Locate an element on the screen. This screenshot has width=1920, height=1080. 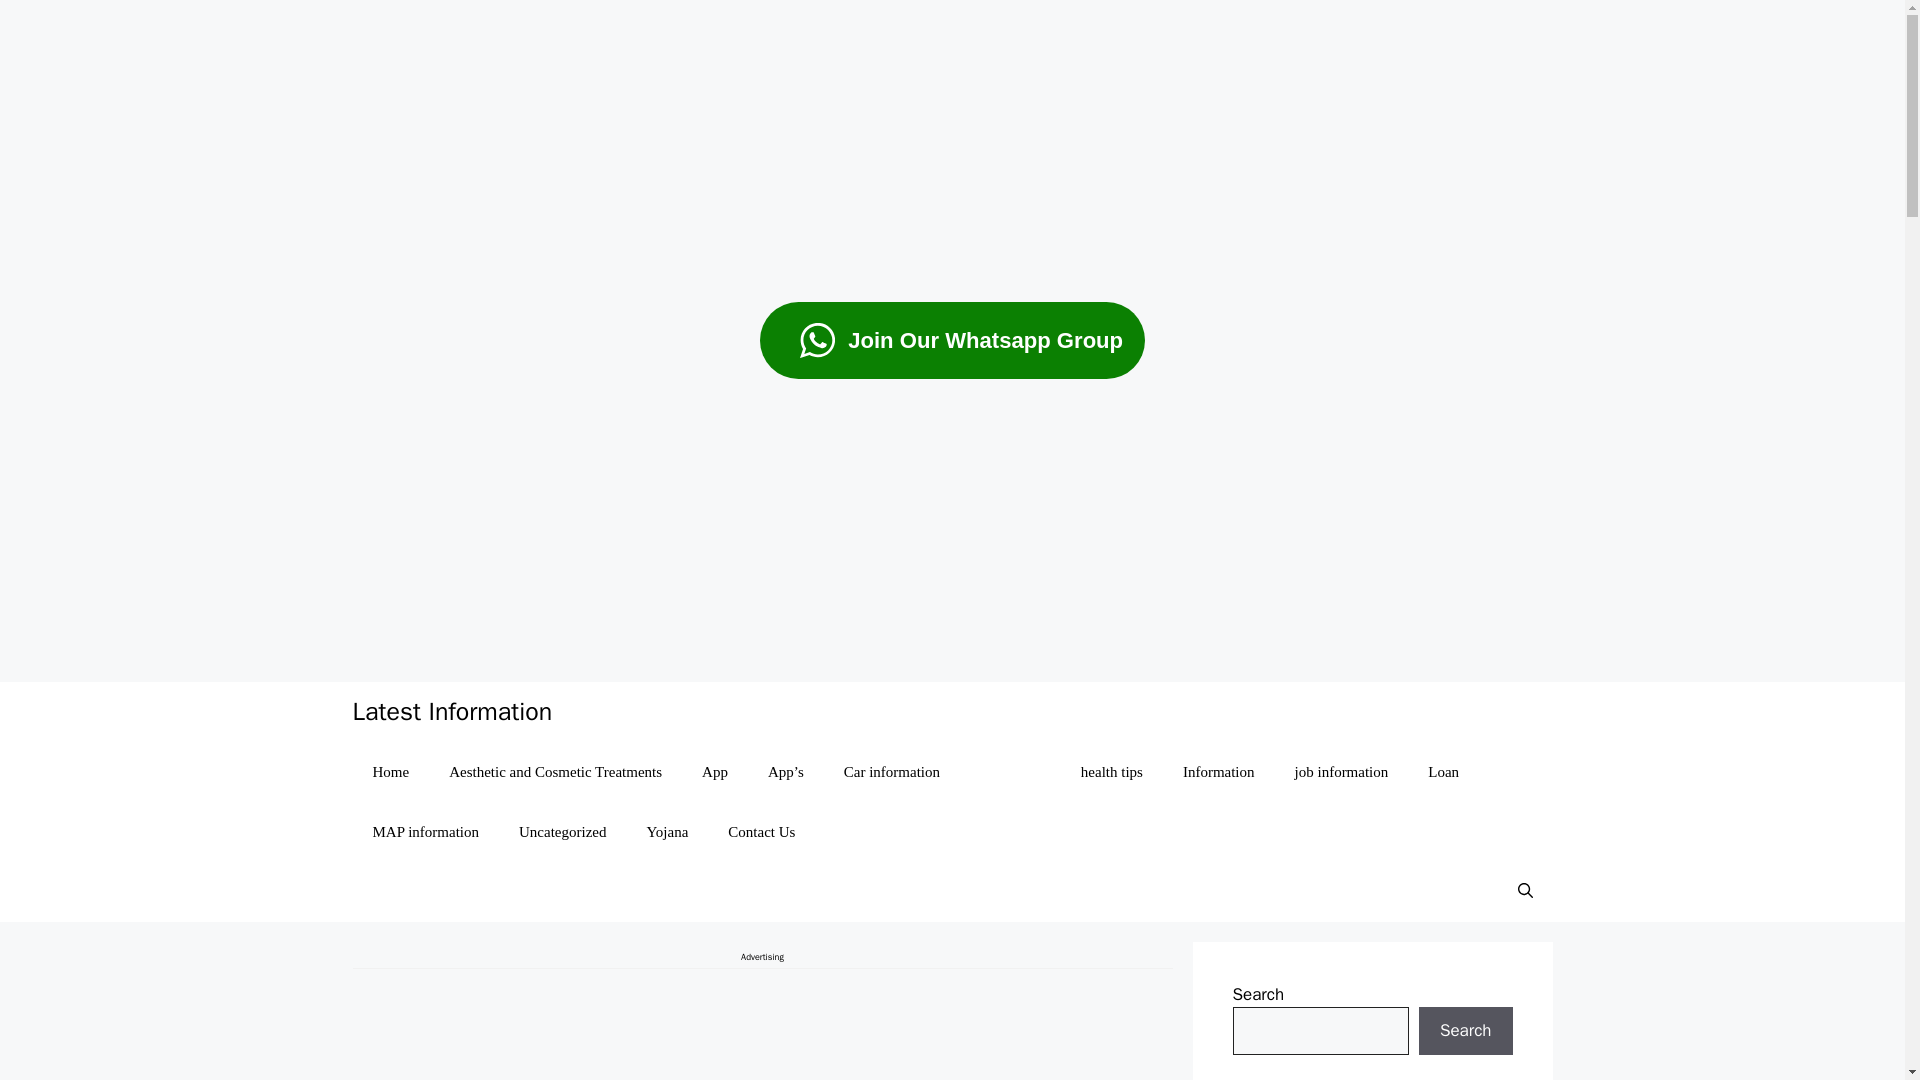
Aesthetic and Cosmetic Treatments is located at coordinates (554, 772).